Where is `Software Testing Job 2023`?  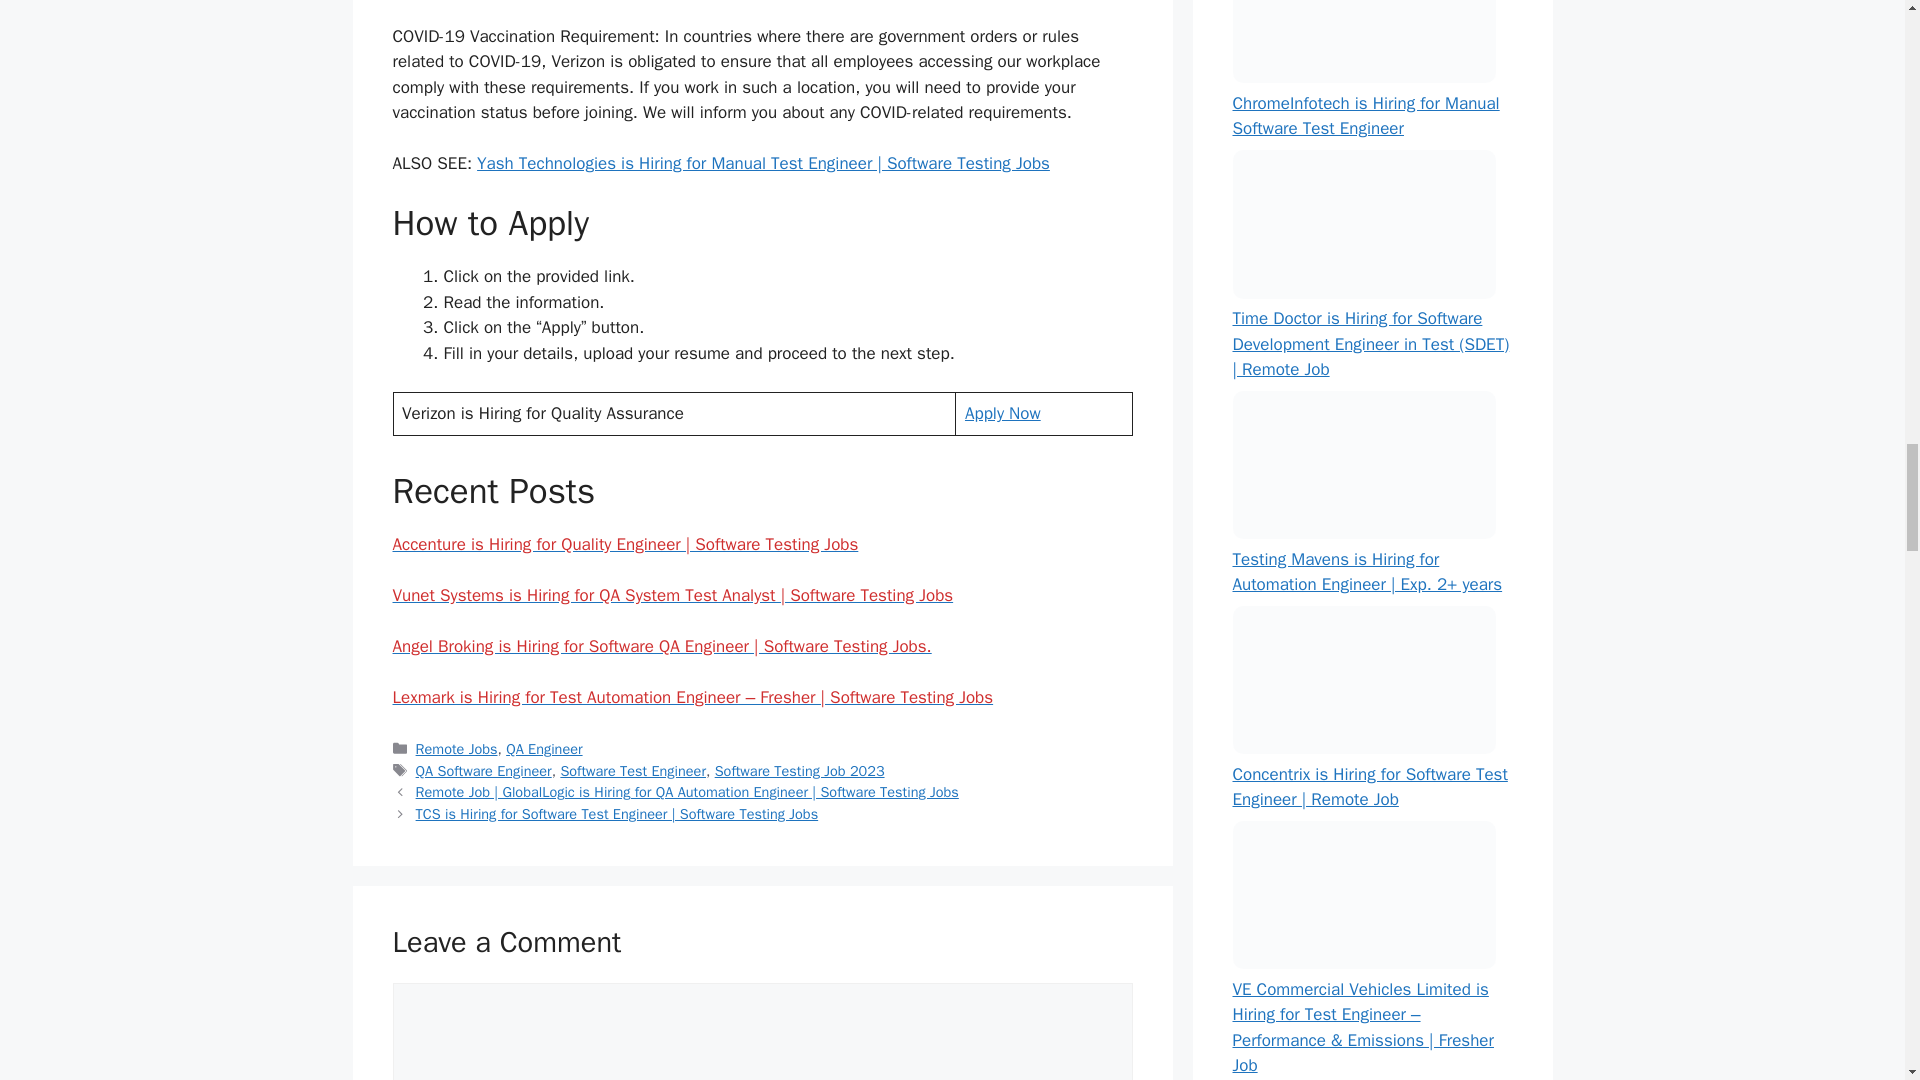
Software Testing Job 2023 is located at coordinates (800, 770).